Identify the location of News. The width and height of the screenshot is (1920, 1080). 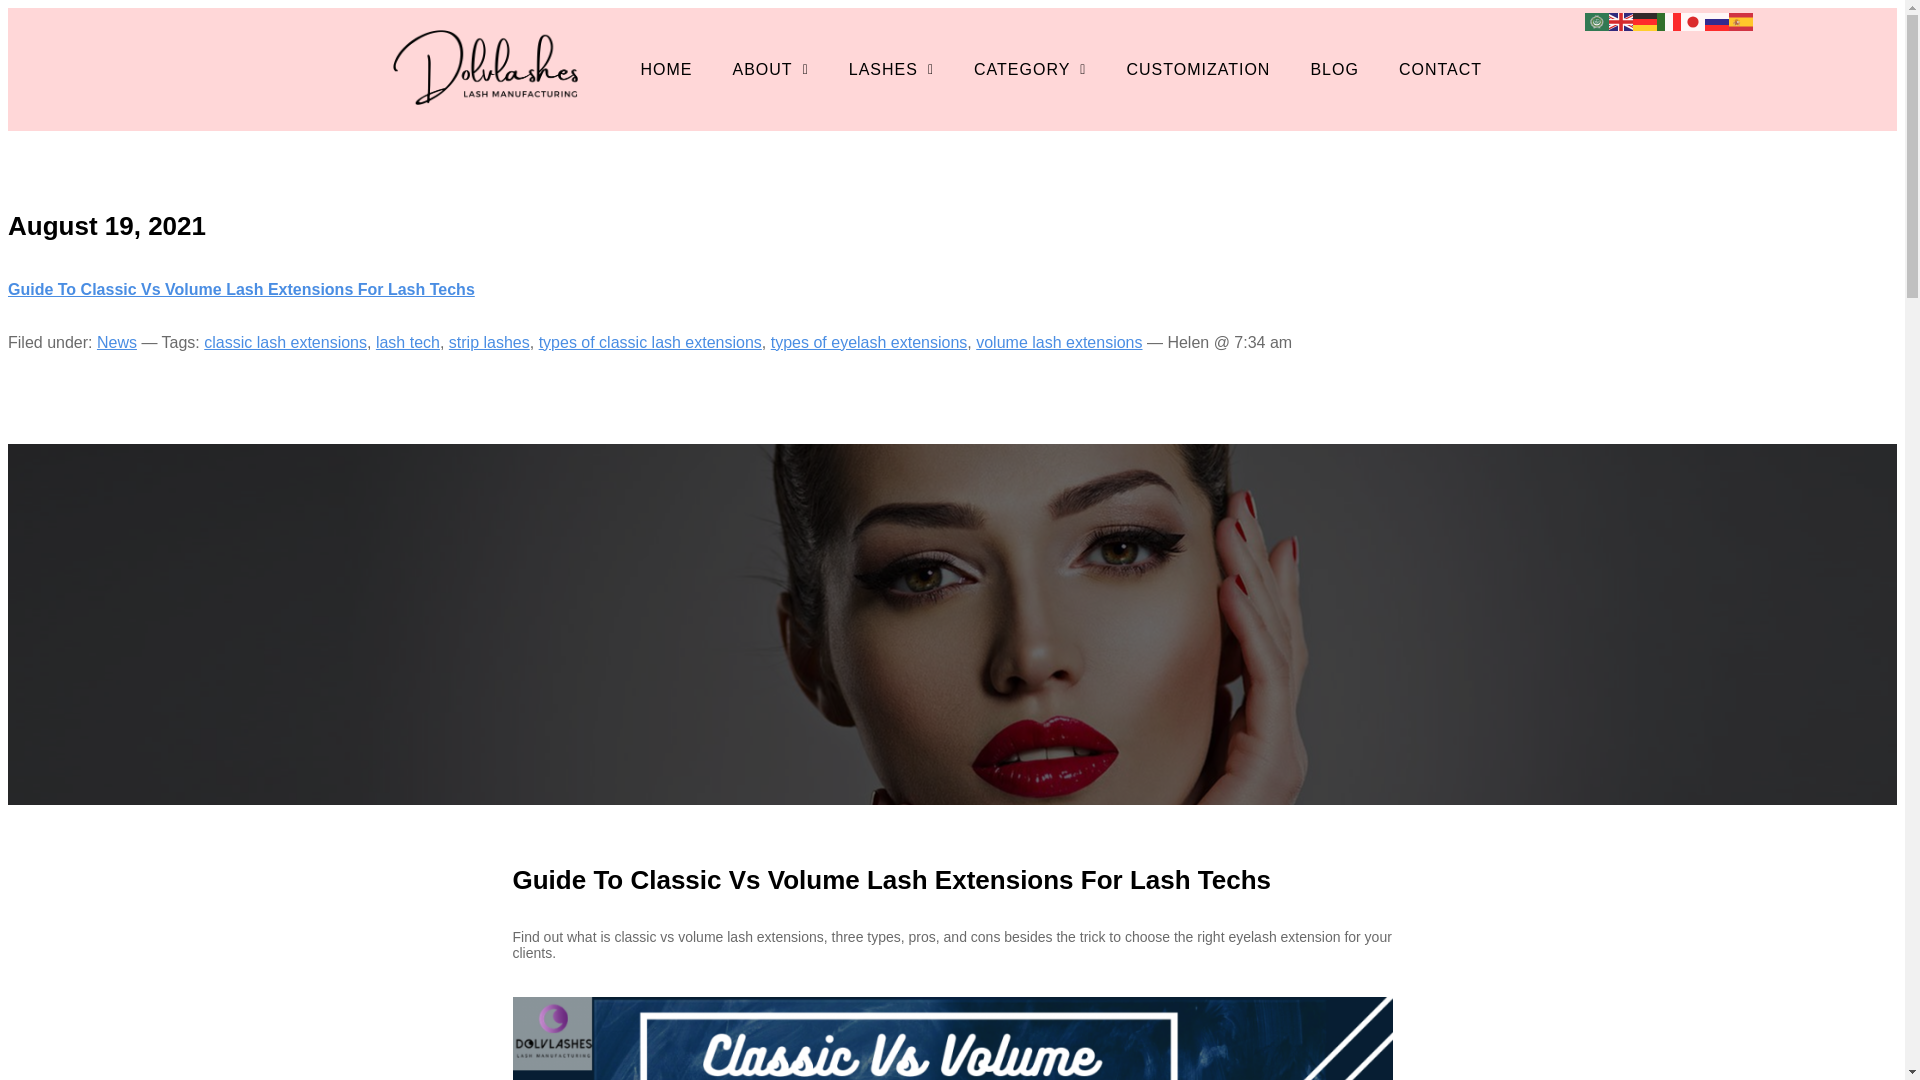
(116, 342).